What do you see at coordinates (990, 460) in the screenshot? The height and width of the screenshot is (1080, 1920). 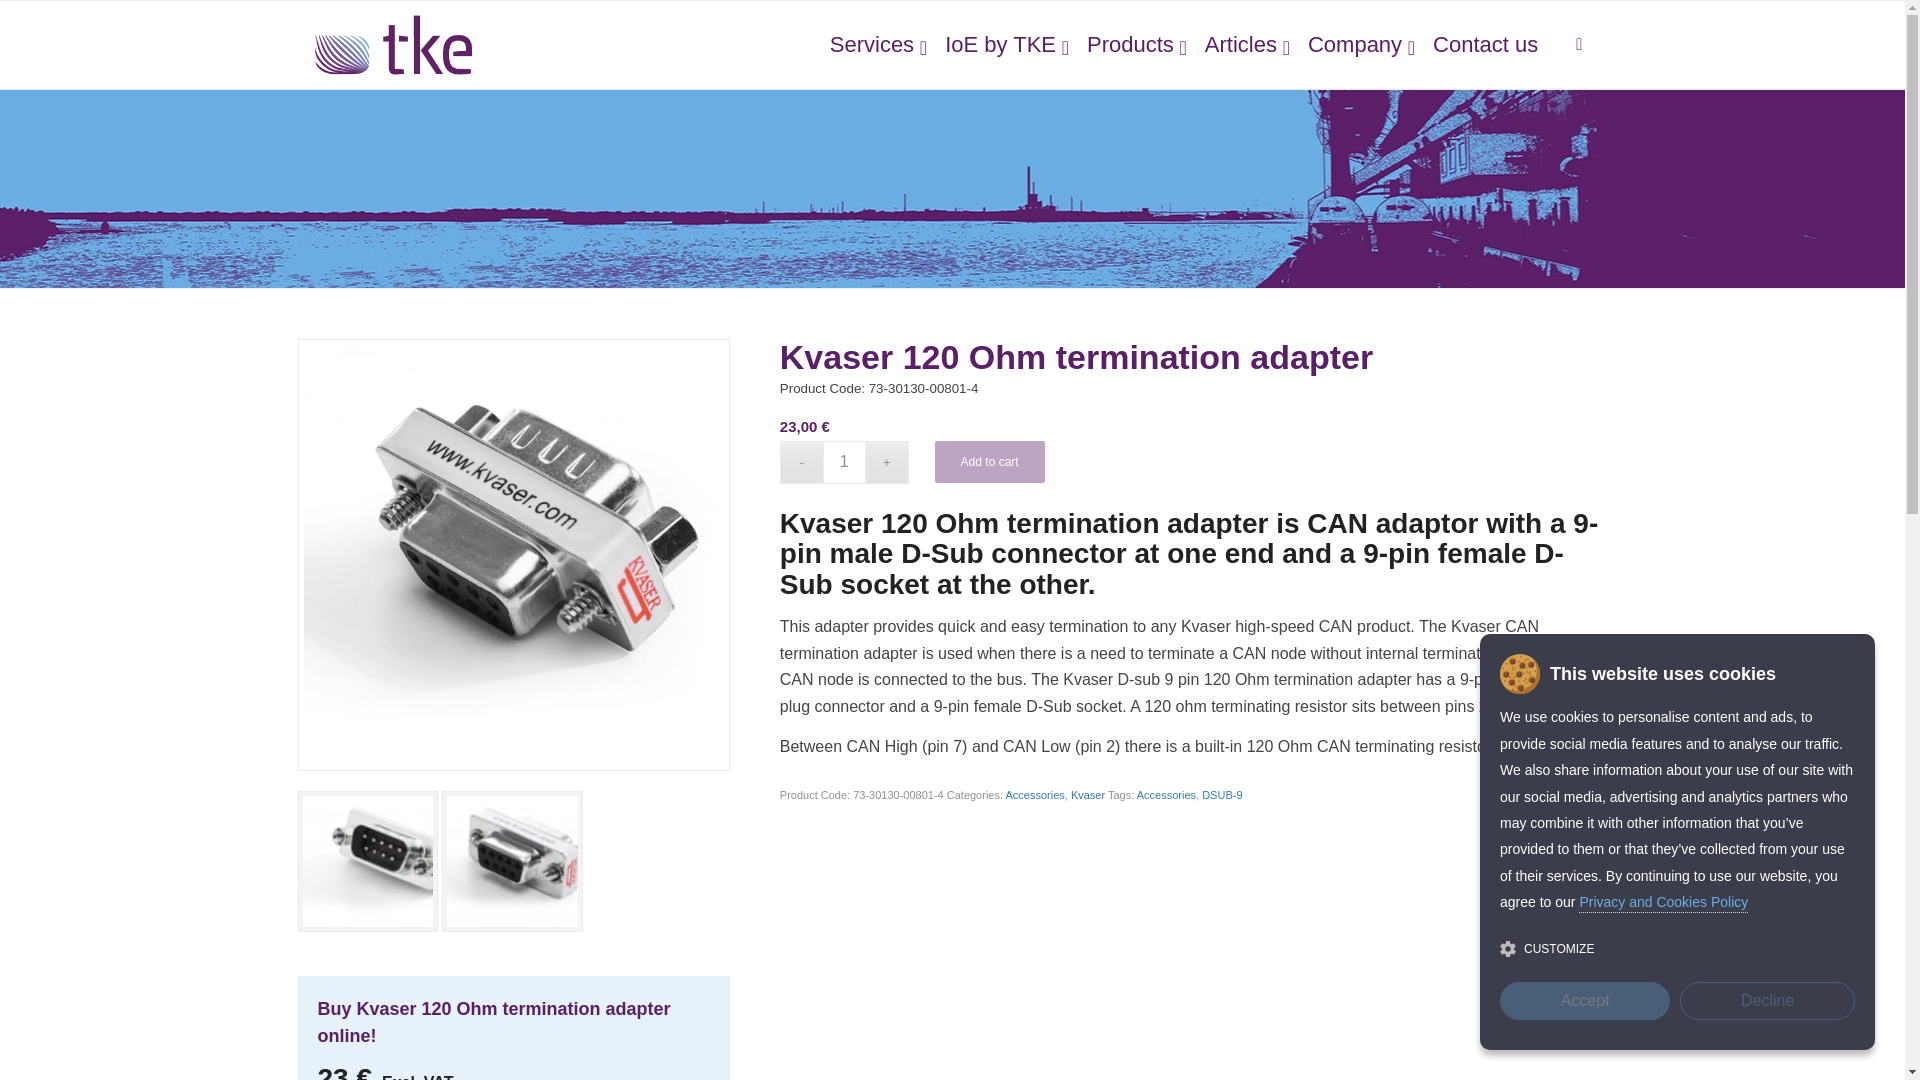 I see `Add to cart` at bounding box center [990, 460].